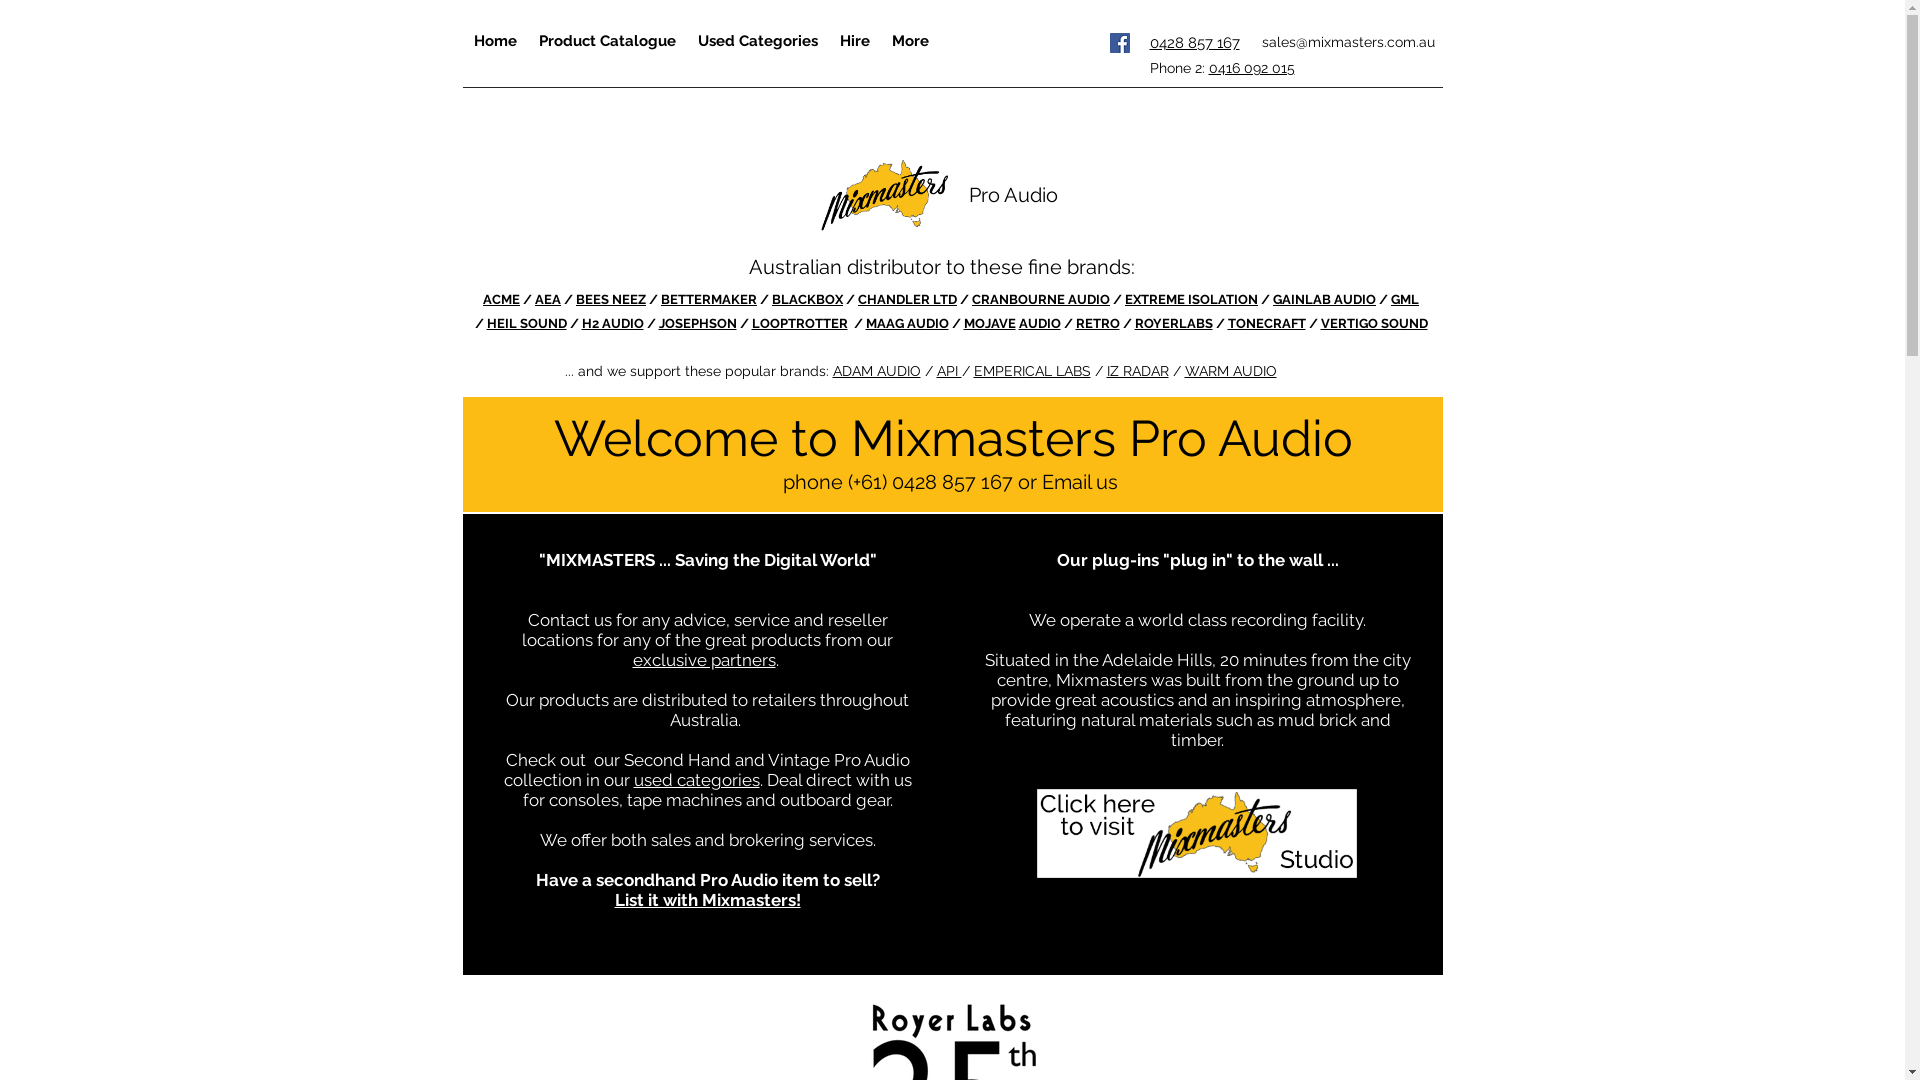 The height and width of the screenshot is (1080, 1920). What do you see at coordinates (946, 312) in the screenshot?
I see `GML / ` at bounding box center [946, 312].